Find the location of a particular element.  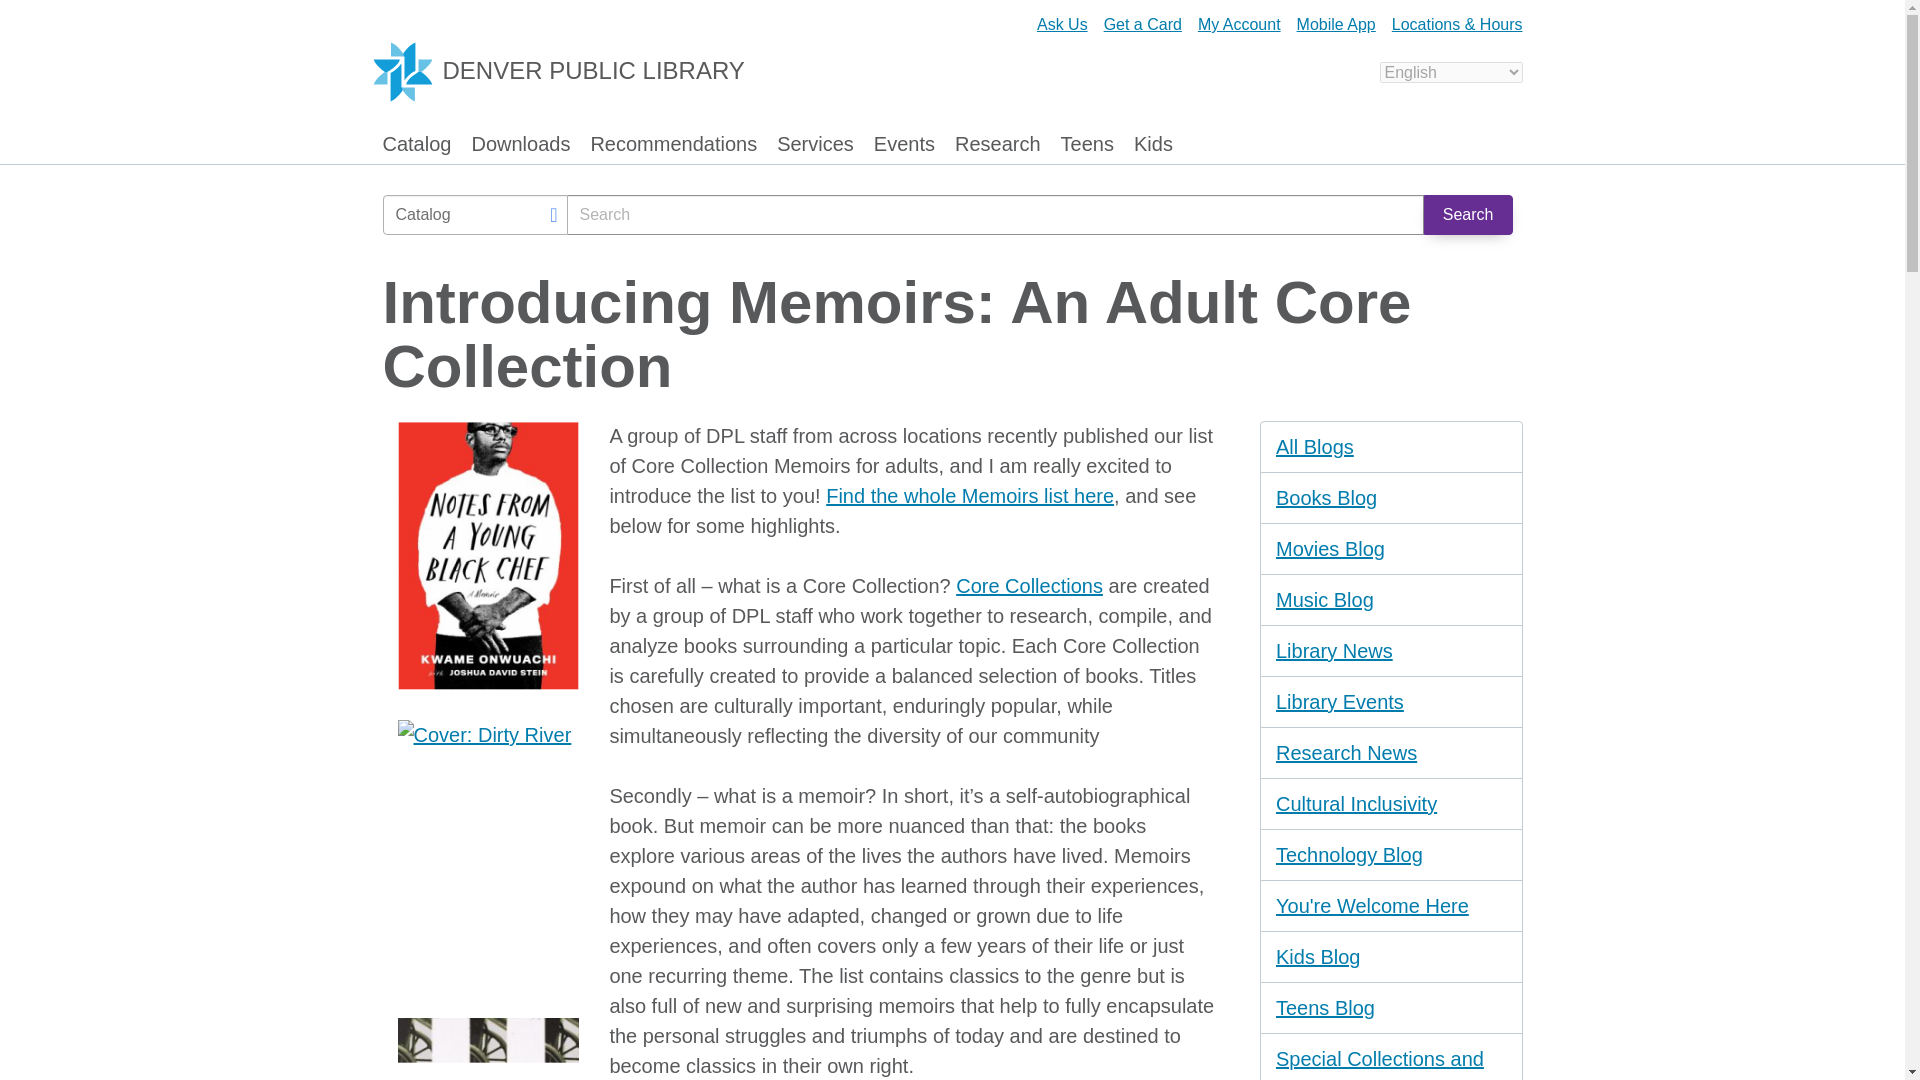

Home is located at coordinates (570, 71).